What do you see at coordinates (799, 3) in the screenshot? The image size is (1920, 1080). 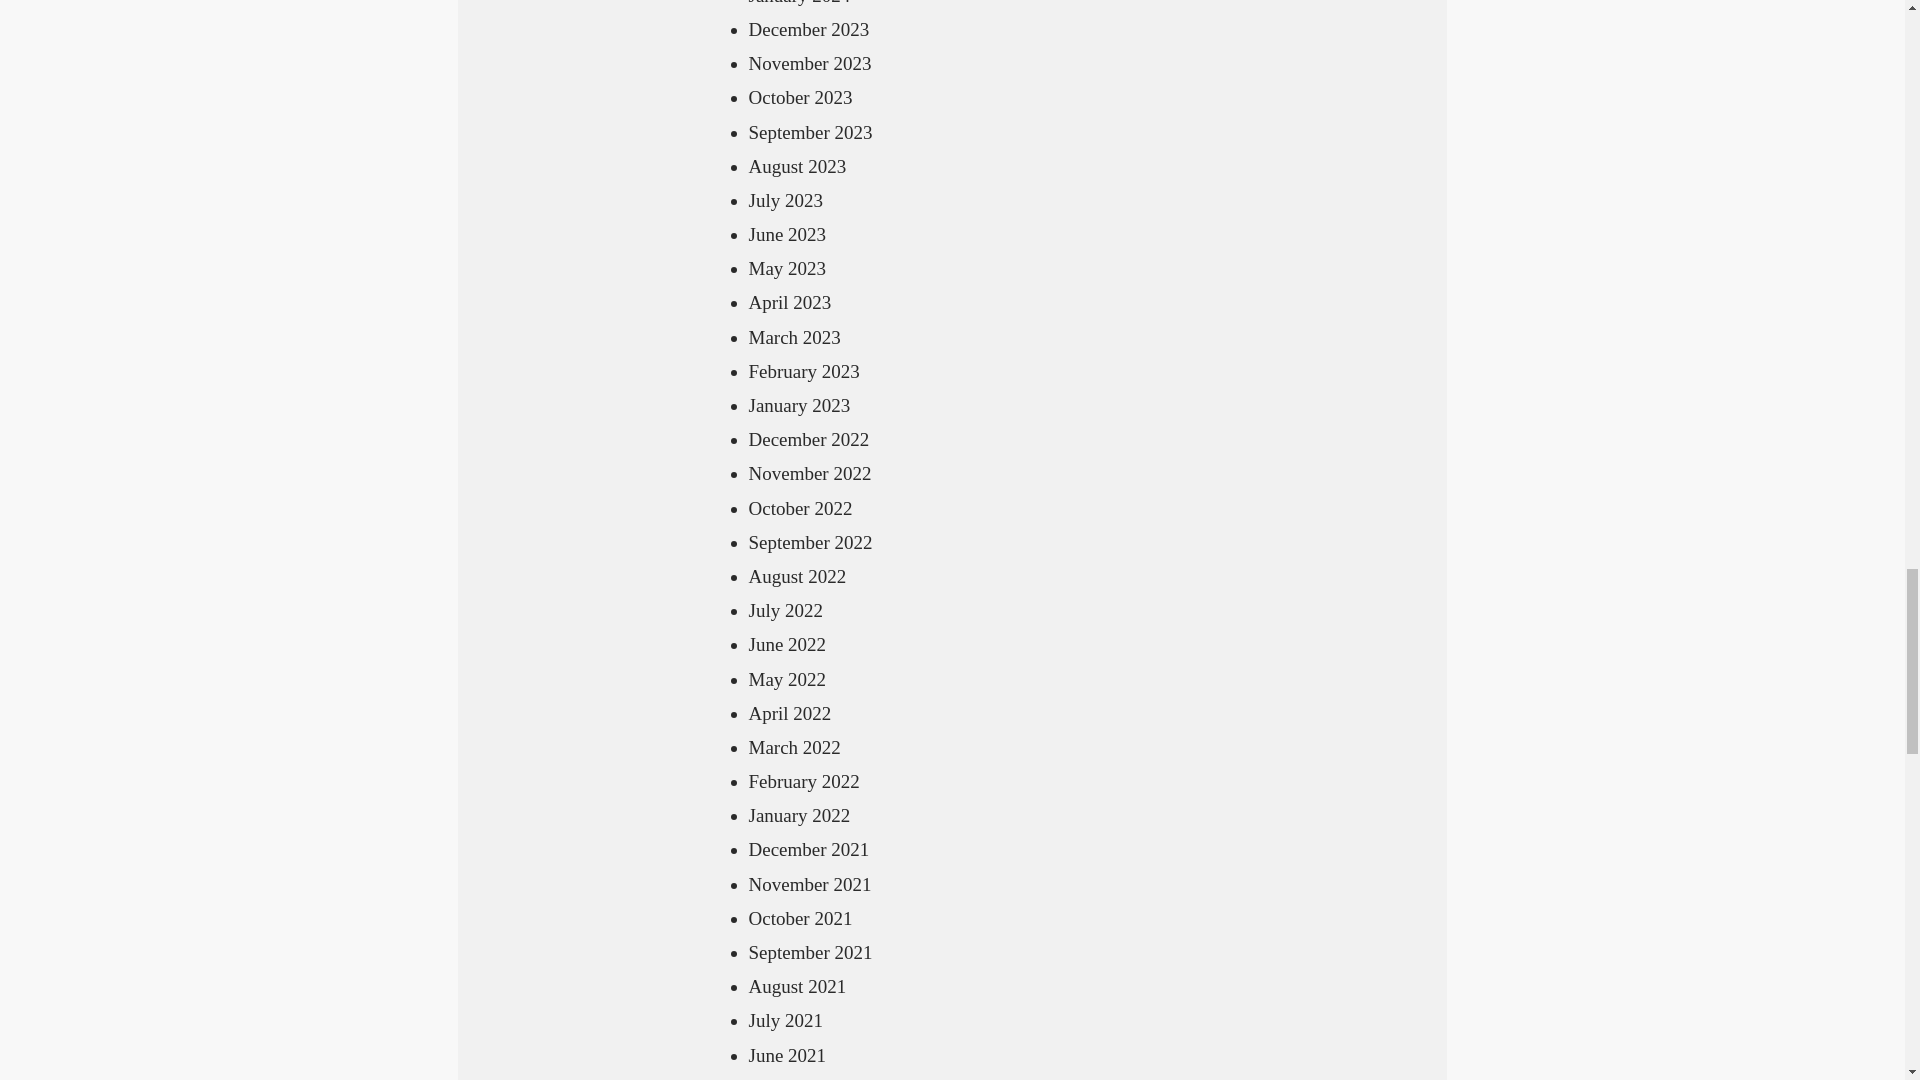 I see `January 2024` at bounding box center [799, 3].